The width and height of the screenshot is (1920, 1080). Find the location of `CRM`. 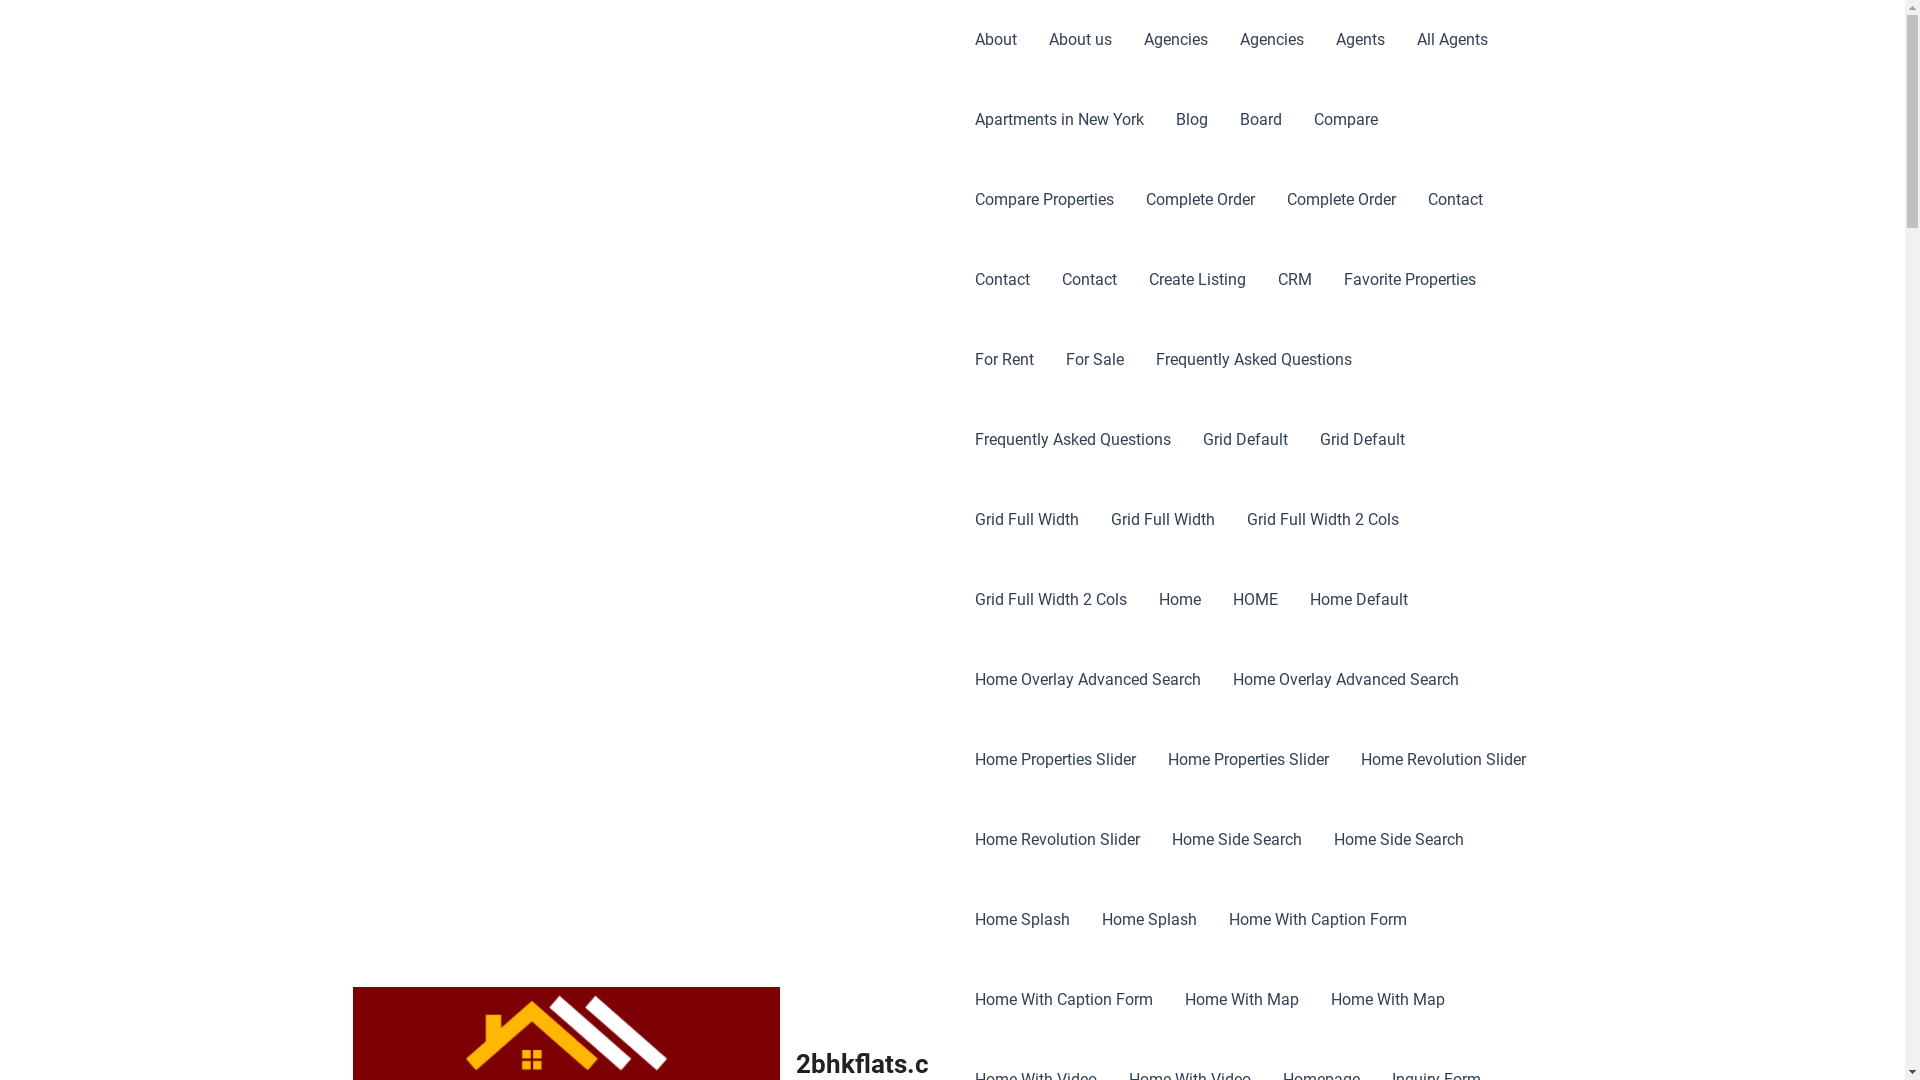

CRM is located at coordinates (1295, 280).